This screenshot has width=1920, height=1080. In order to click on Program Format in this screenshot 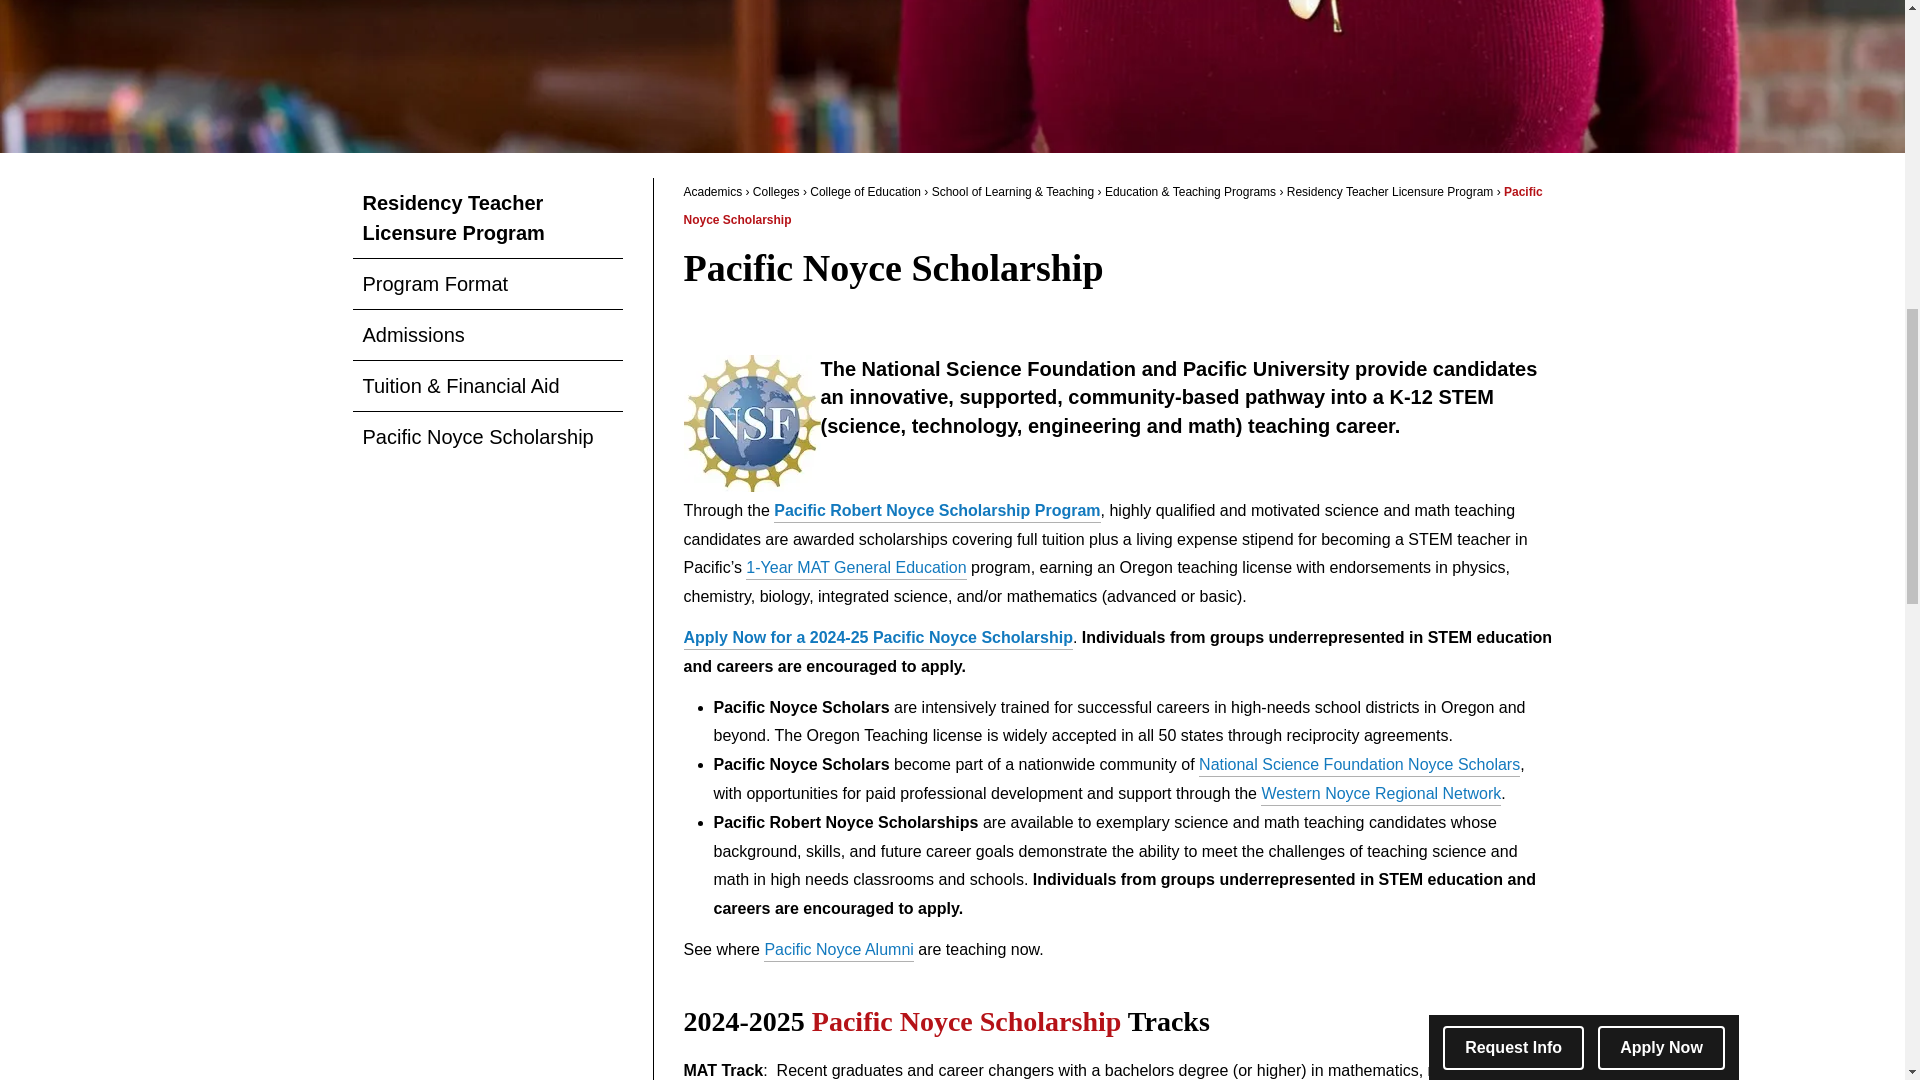, I will do `click(486, 284)`.